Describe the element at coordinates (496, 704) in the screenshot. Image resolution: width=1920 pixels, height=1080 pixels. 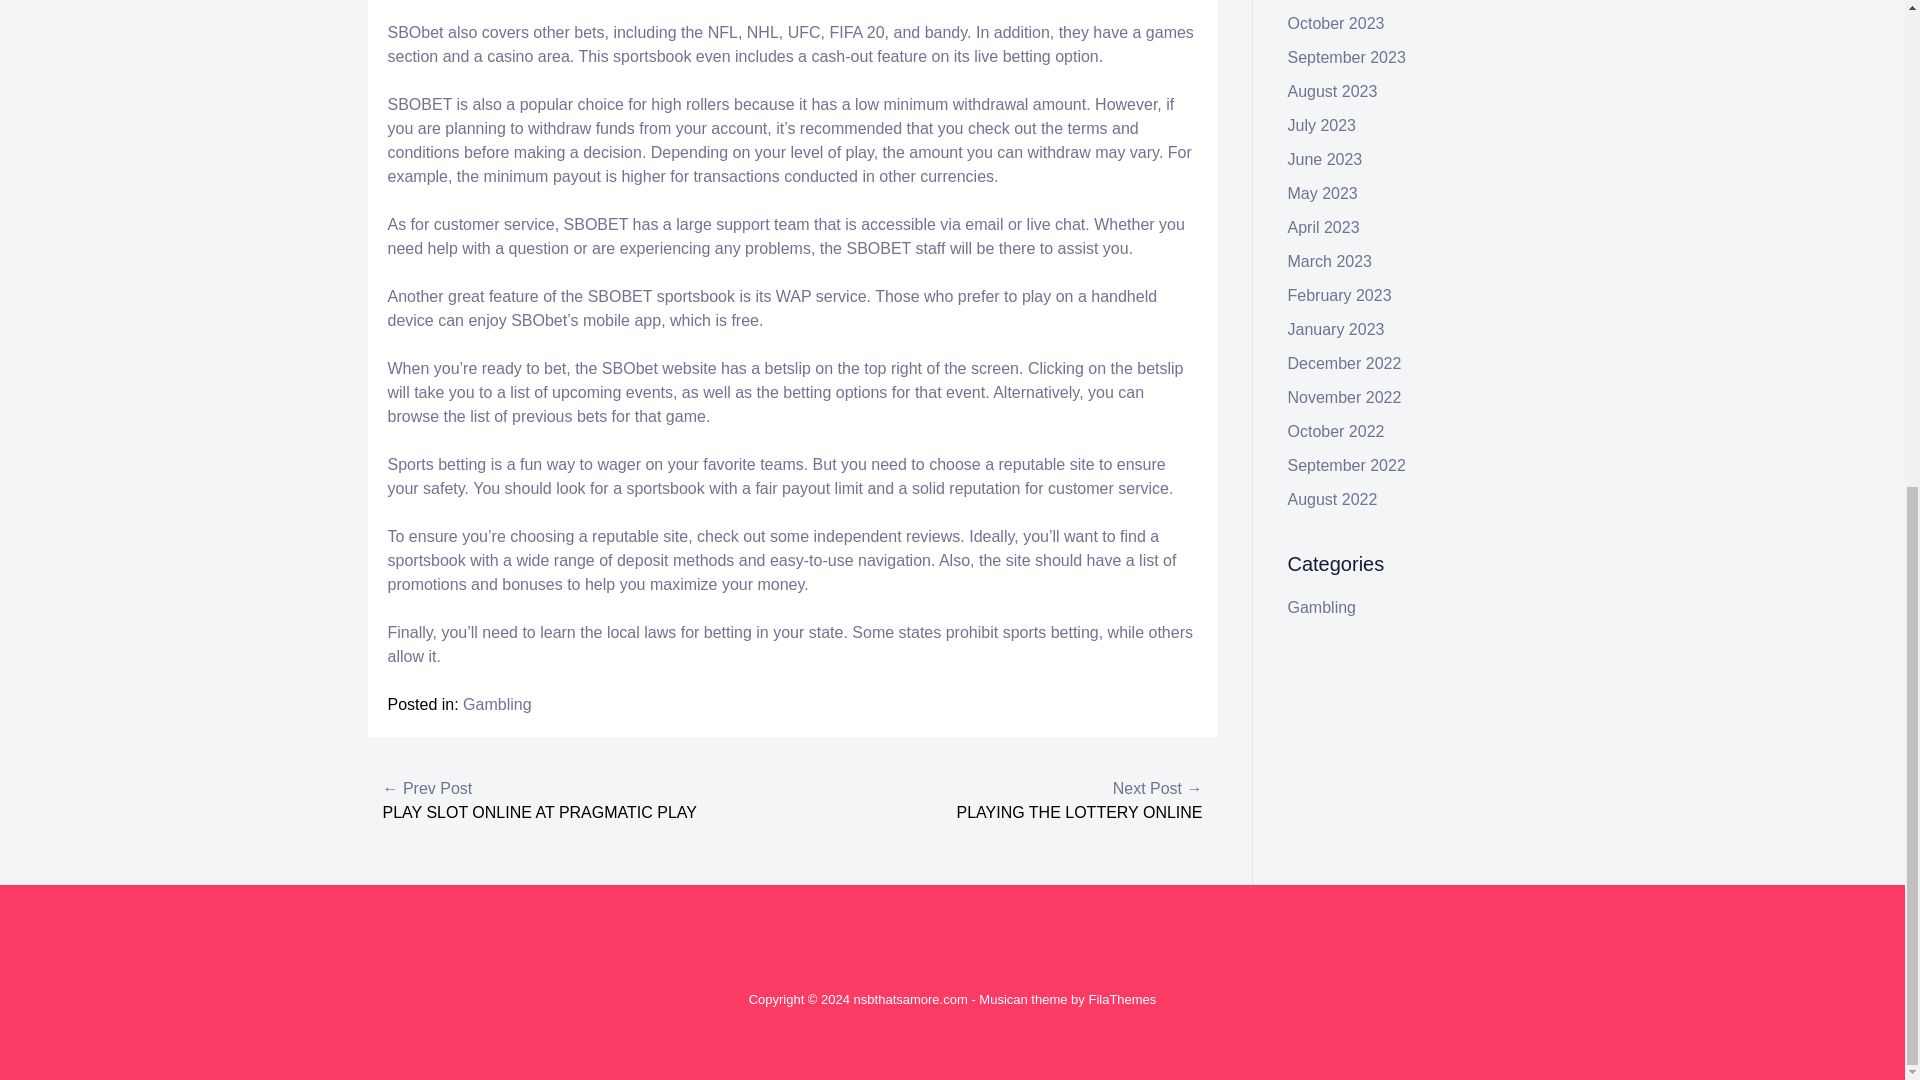
I see `Gambling` at that location.